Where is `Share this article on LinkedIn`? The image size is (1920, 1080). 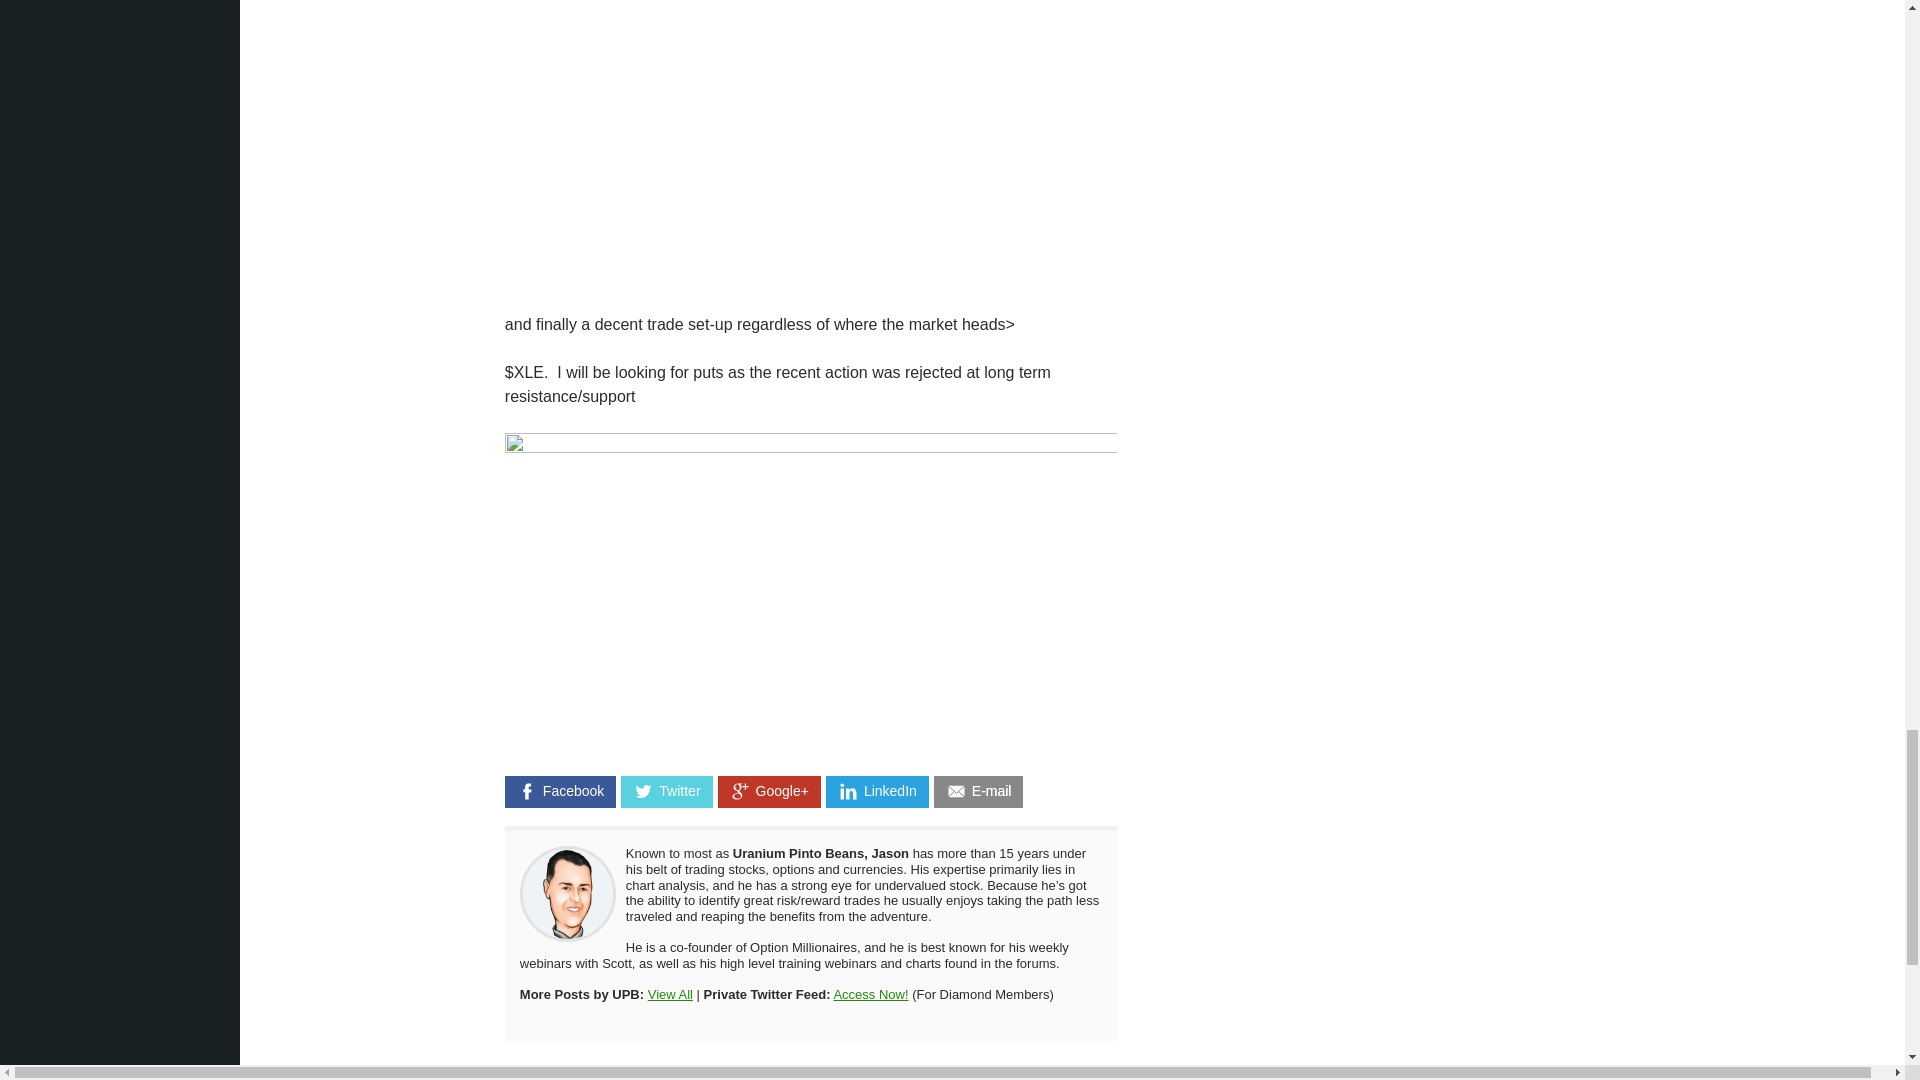 Share this article on LinkedIn is located at coordinates (877, 792).